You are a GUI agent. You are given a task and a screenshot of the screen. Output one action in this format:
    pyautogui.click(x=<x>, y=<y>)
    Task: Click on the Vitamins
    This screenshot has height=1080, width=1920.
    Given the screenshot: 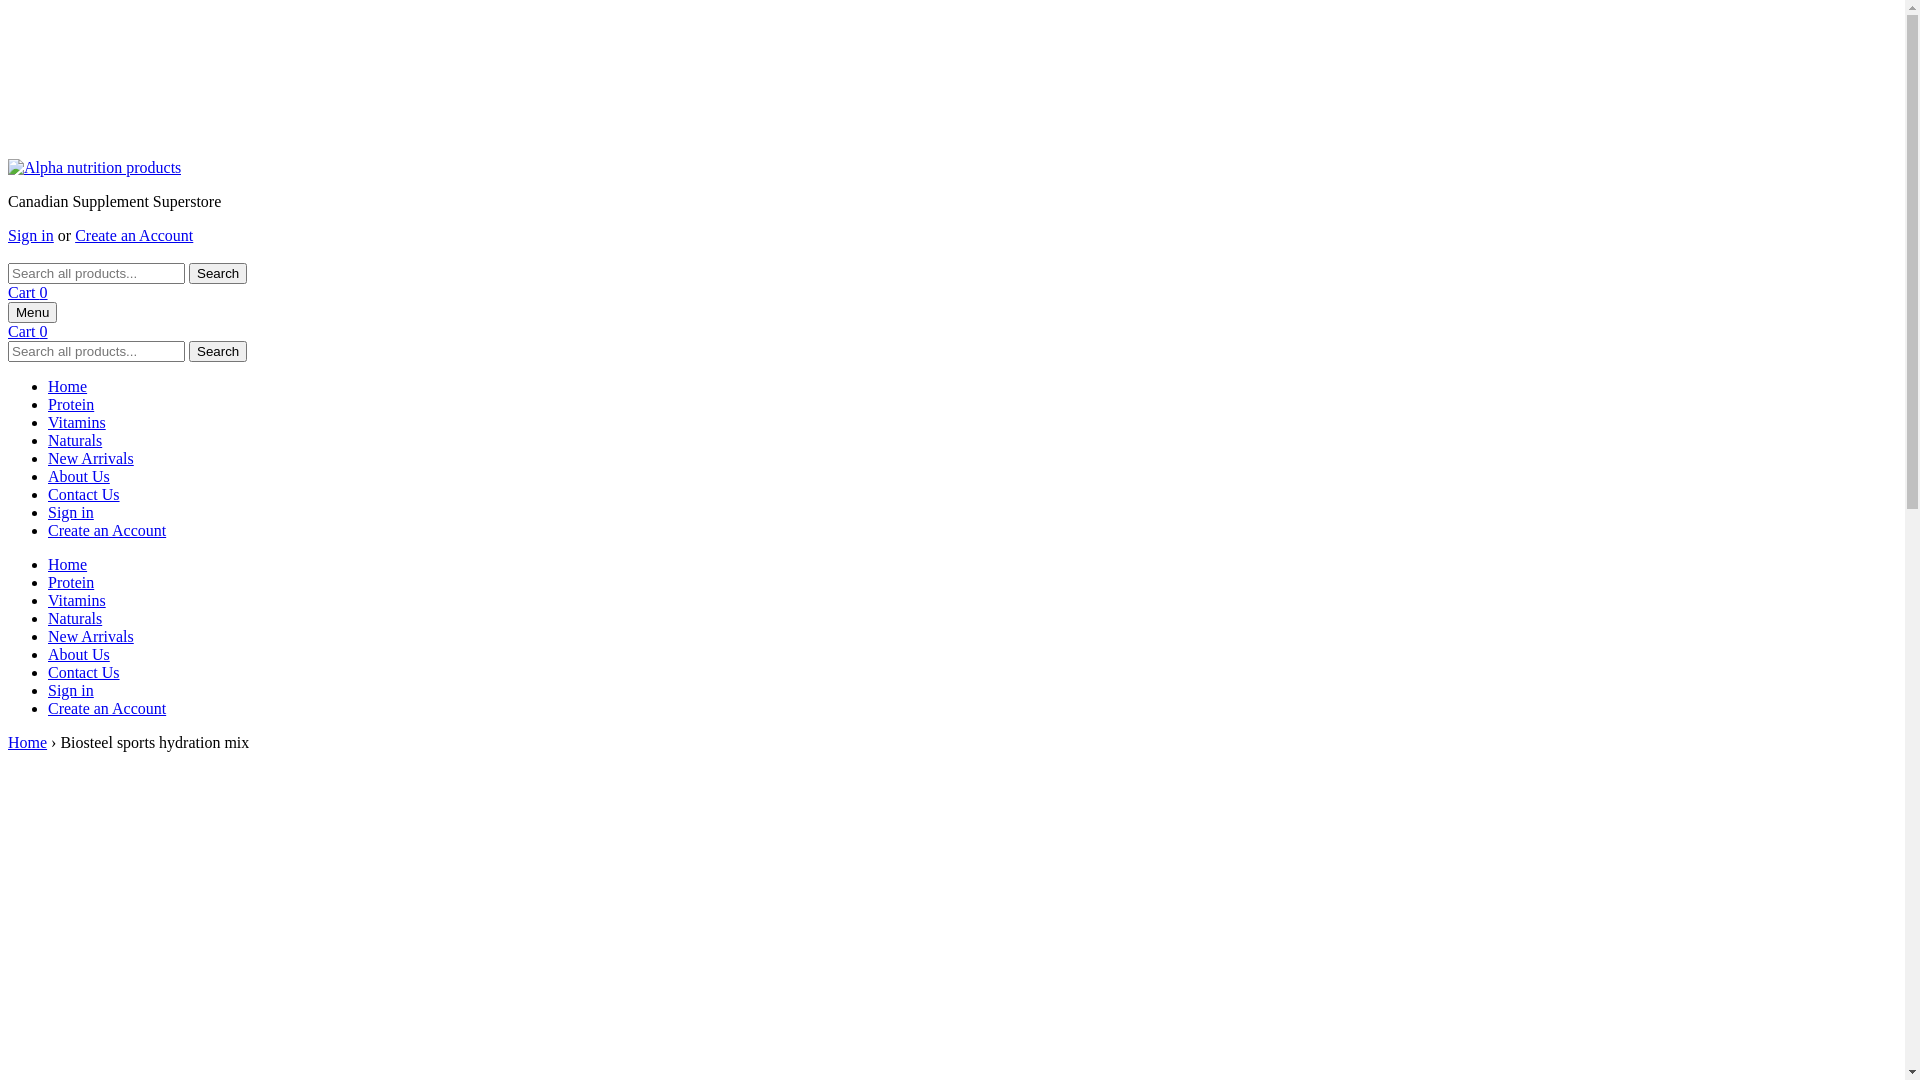 What is the action you would take?
    pyautogui.click(x=77, y=422)
    